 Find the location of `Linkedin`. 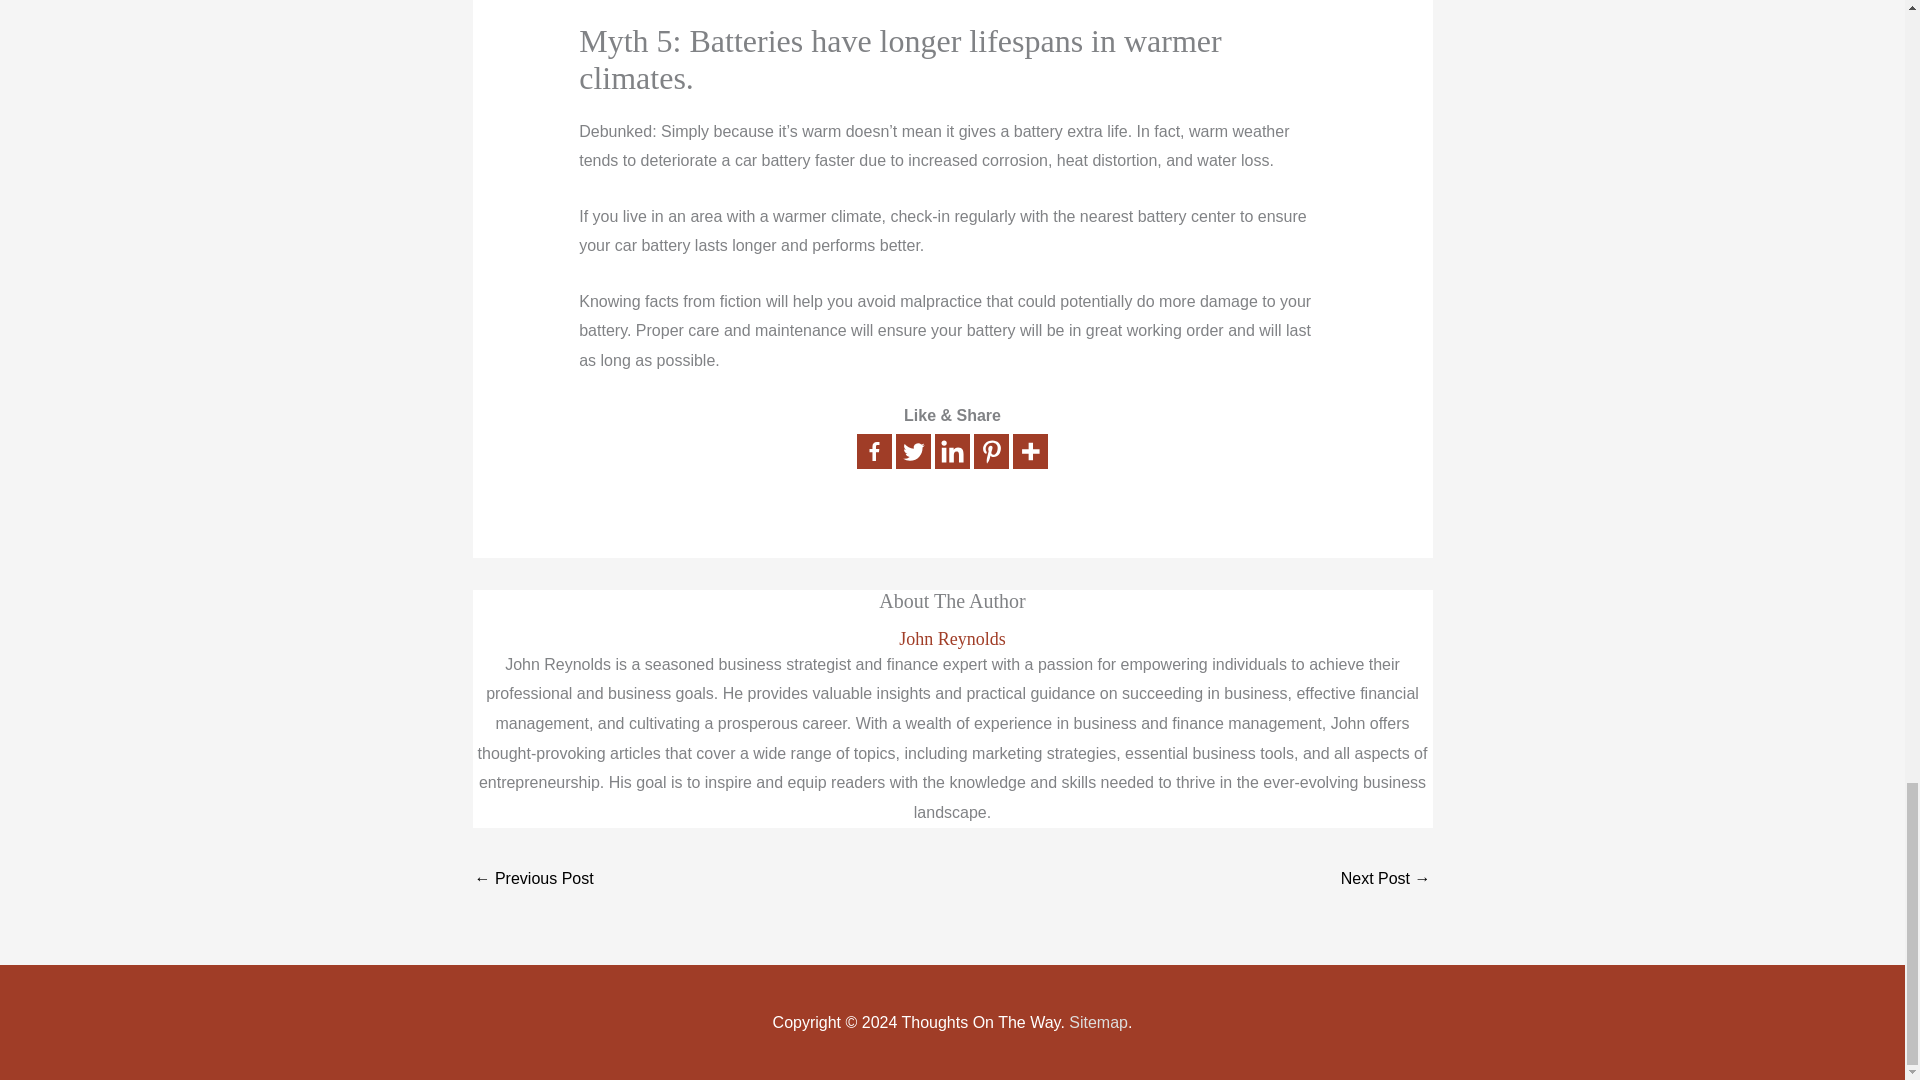

Linkedin is located at coordinates (952, 451).